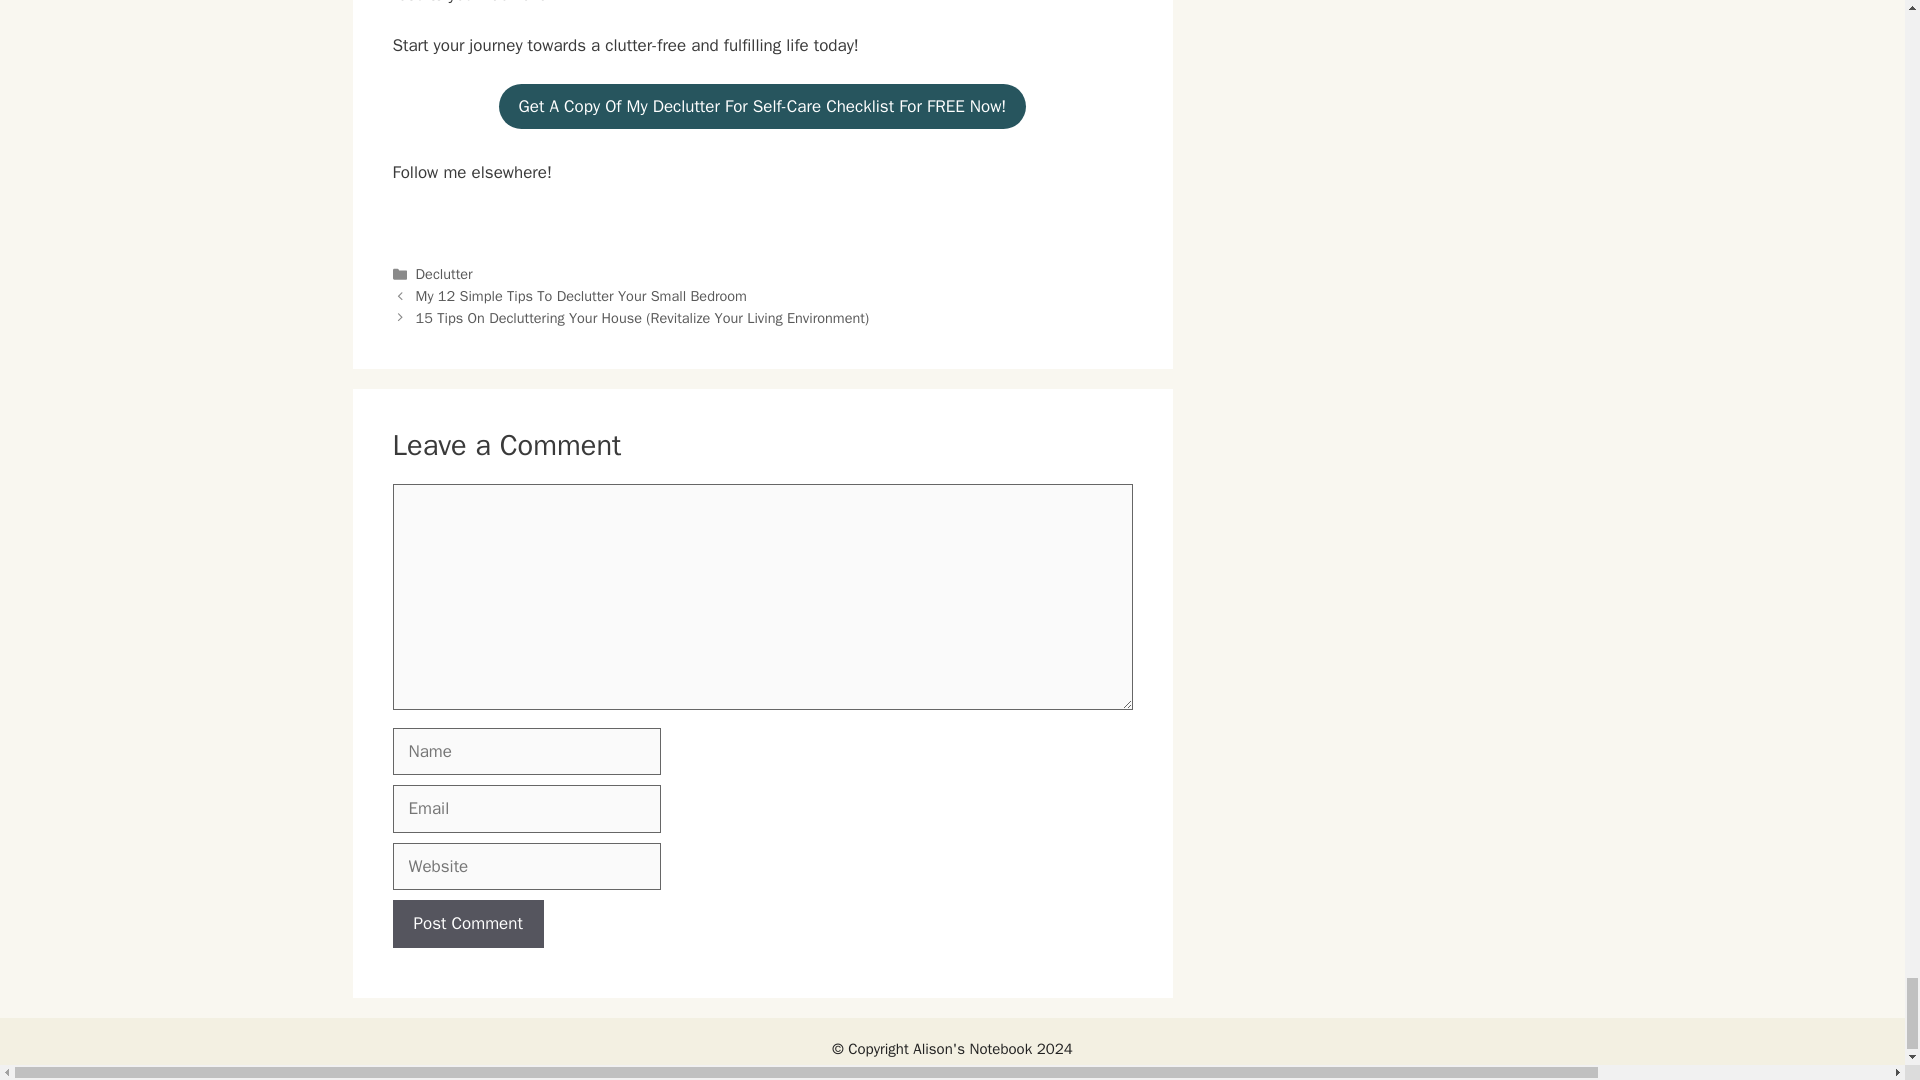 The width and height of the screenshot is (1920, 1080). I want to click on Post Comment, so click(467, 924).